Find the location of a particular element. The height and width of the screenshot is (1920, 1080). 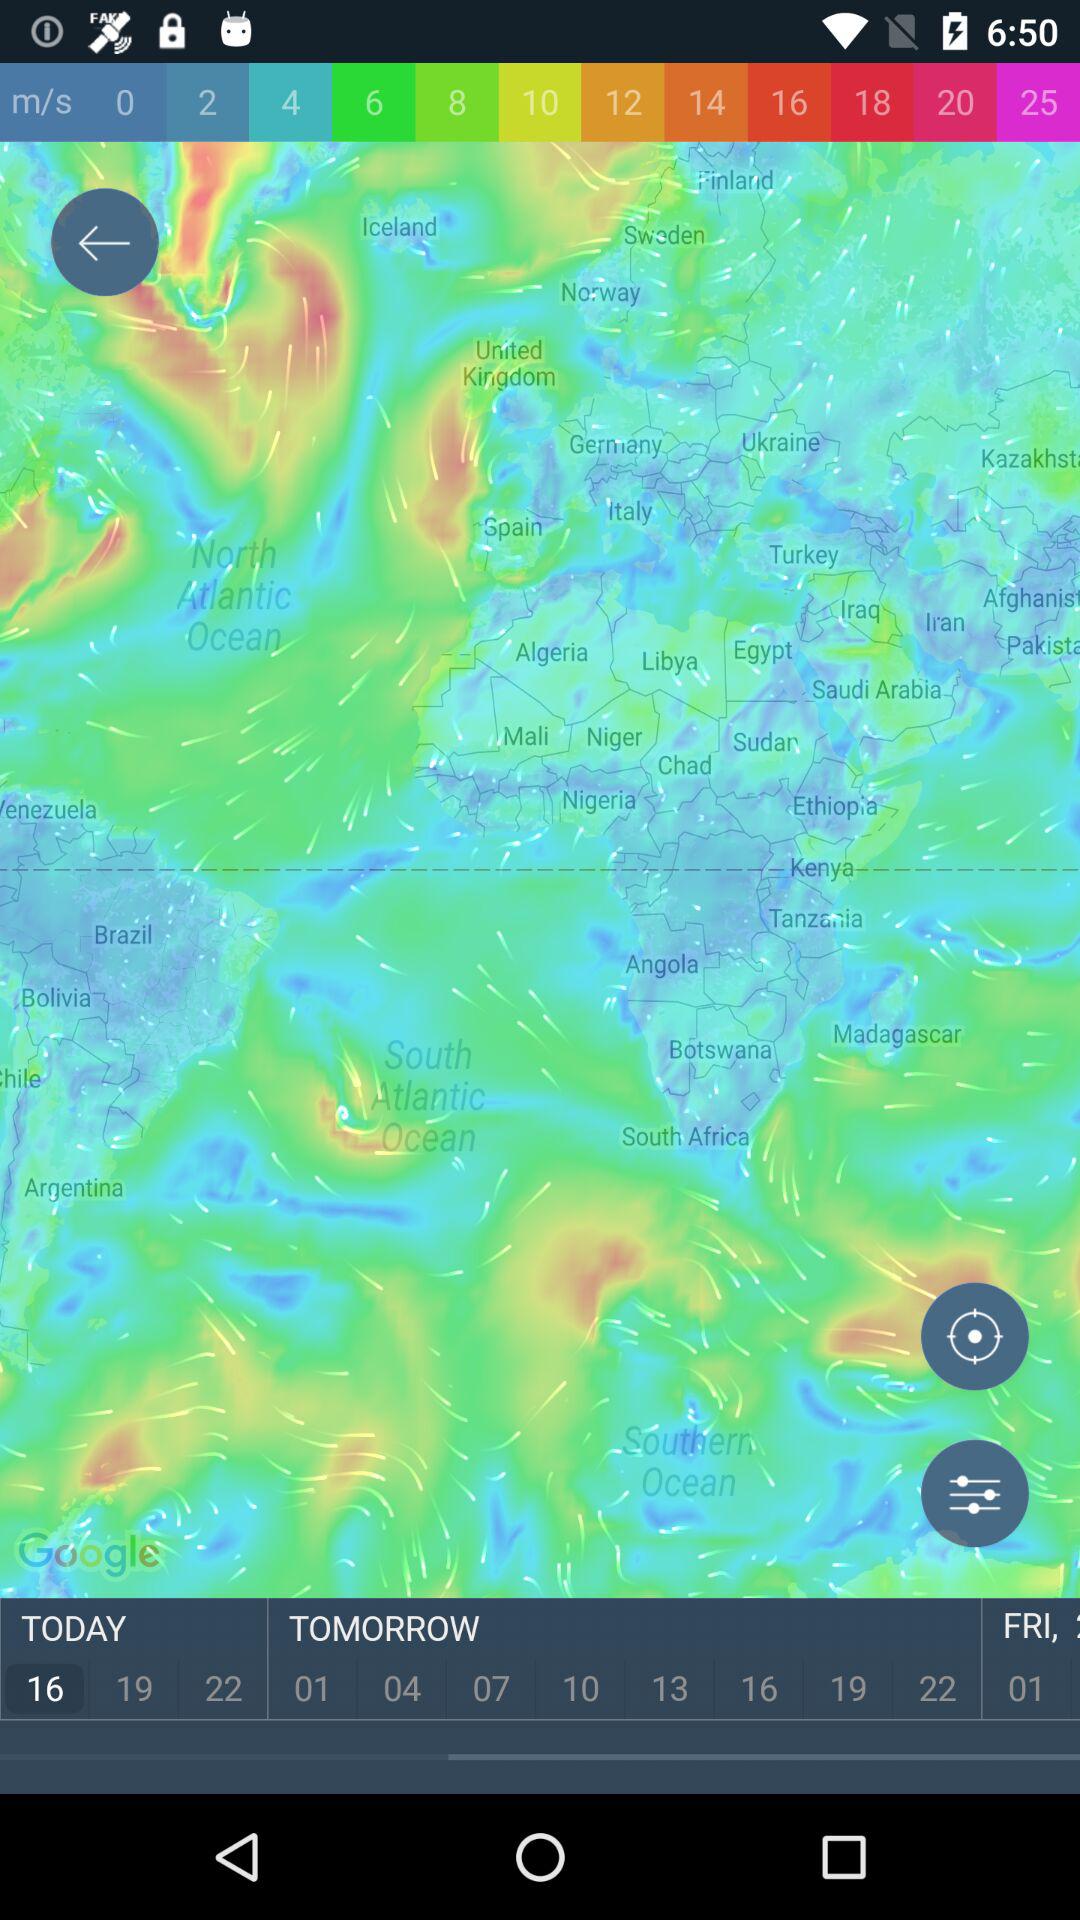

zoom is located at coordinates (975, 1341).